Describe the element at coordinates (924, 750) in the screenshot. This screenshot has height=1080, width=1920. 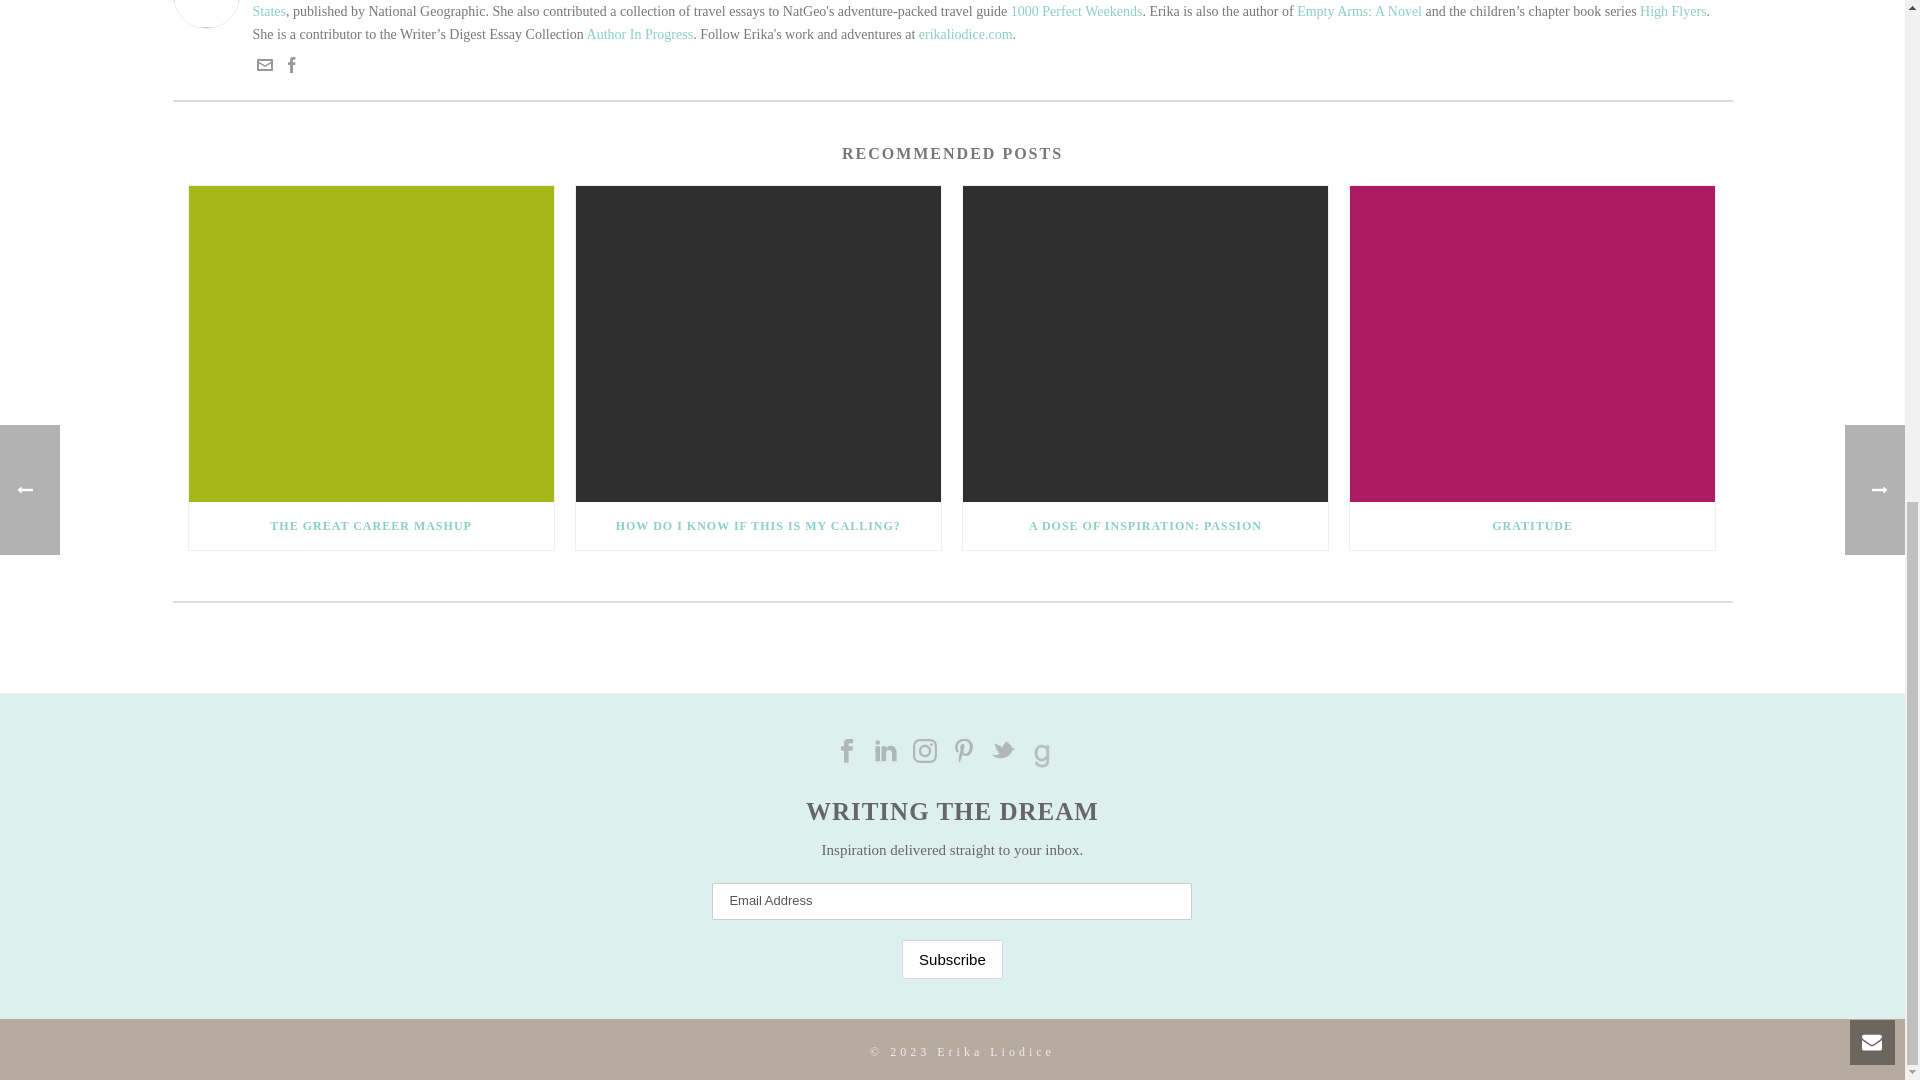
I see `Follow me on instagram` at that location.